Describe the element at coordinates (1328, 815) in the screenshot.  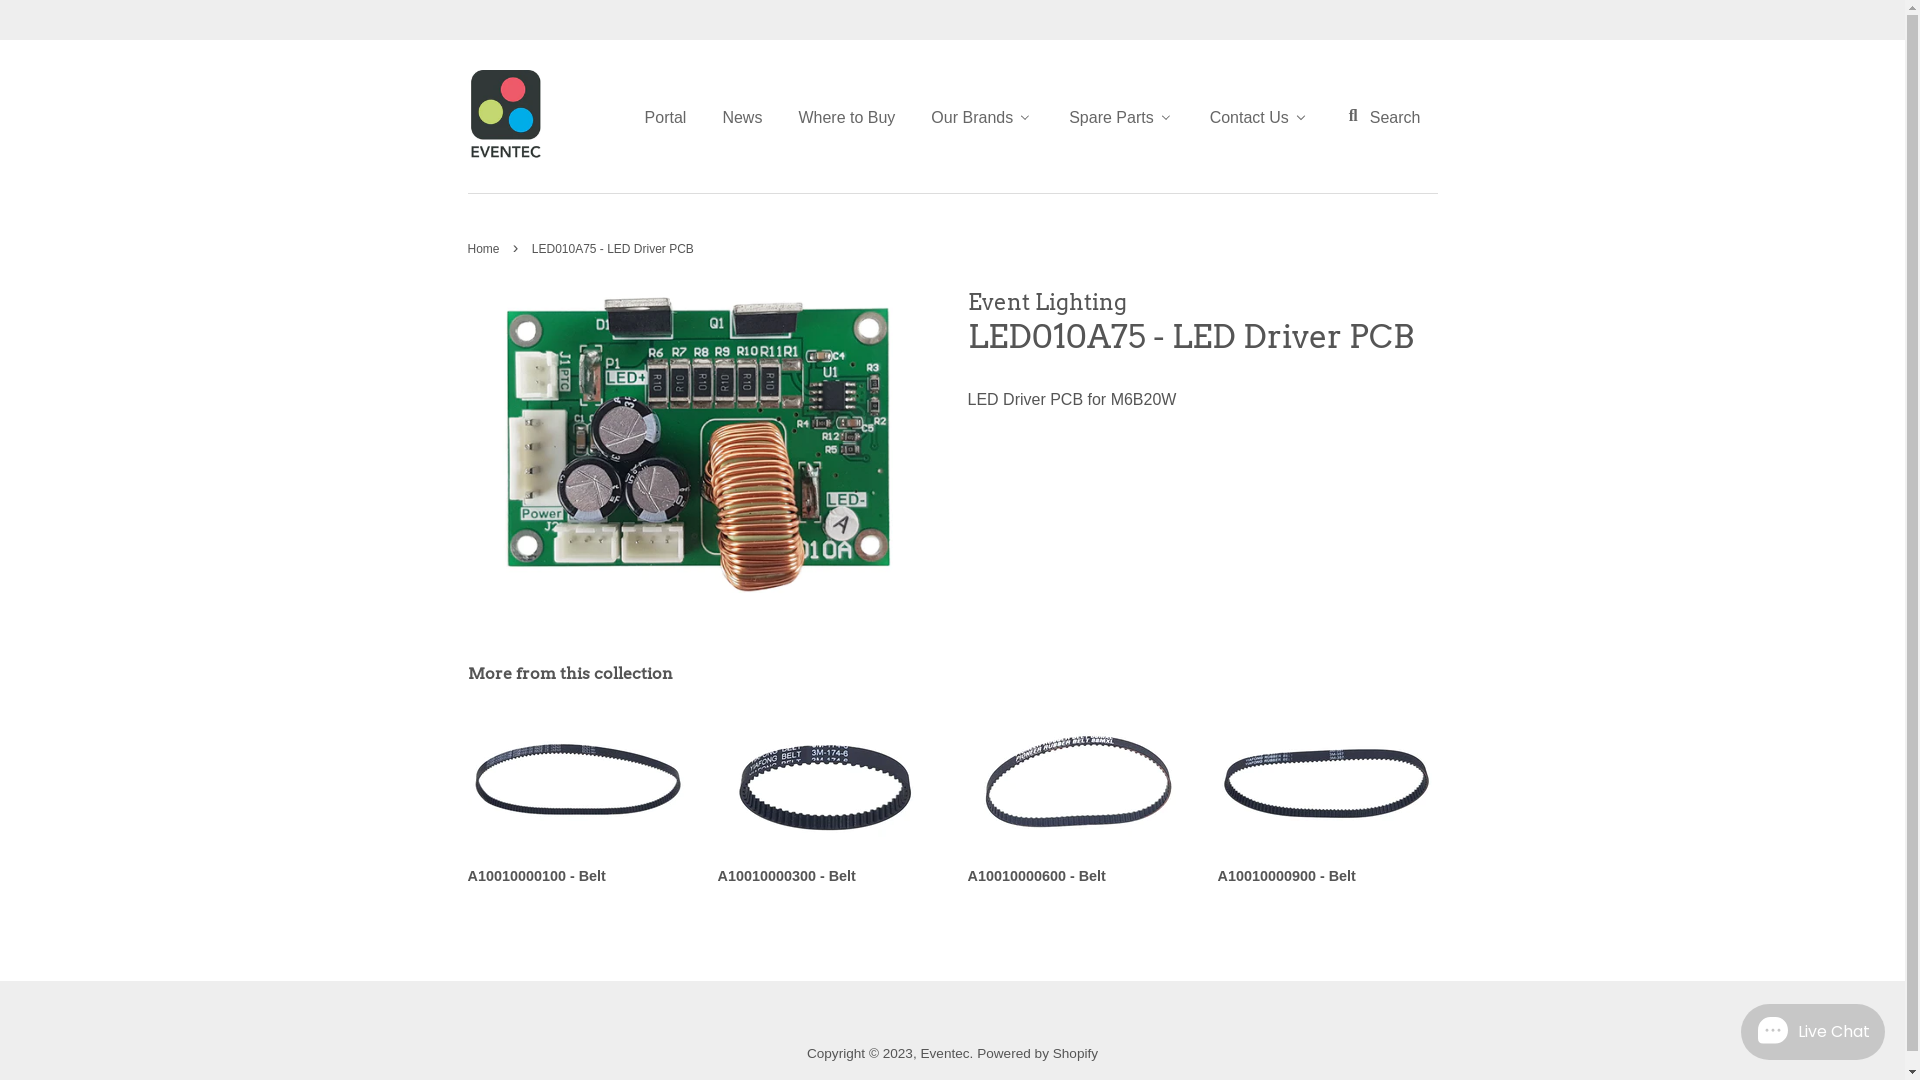
I see `A10010000900 - Belt
Regular price` at that location.